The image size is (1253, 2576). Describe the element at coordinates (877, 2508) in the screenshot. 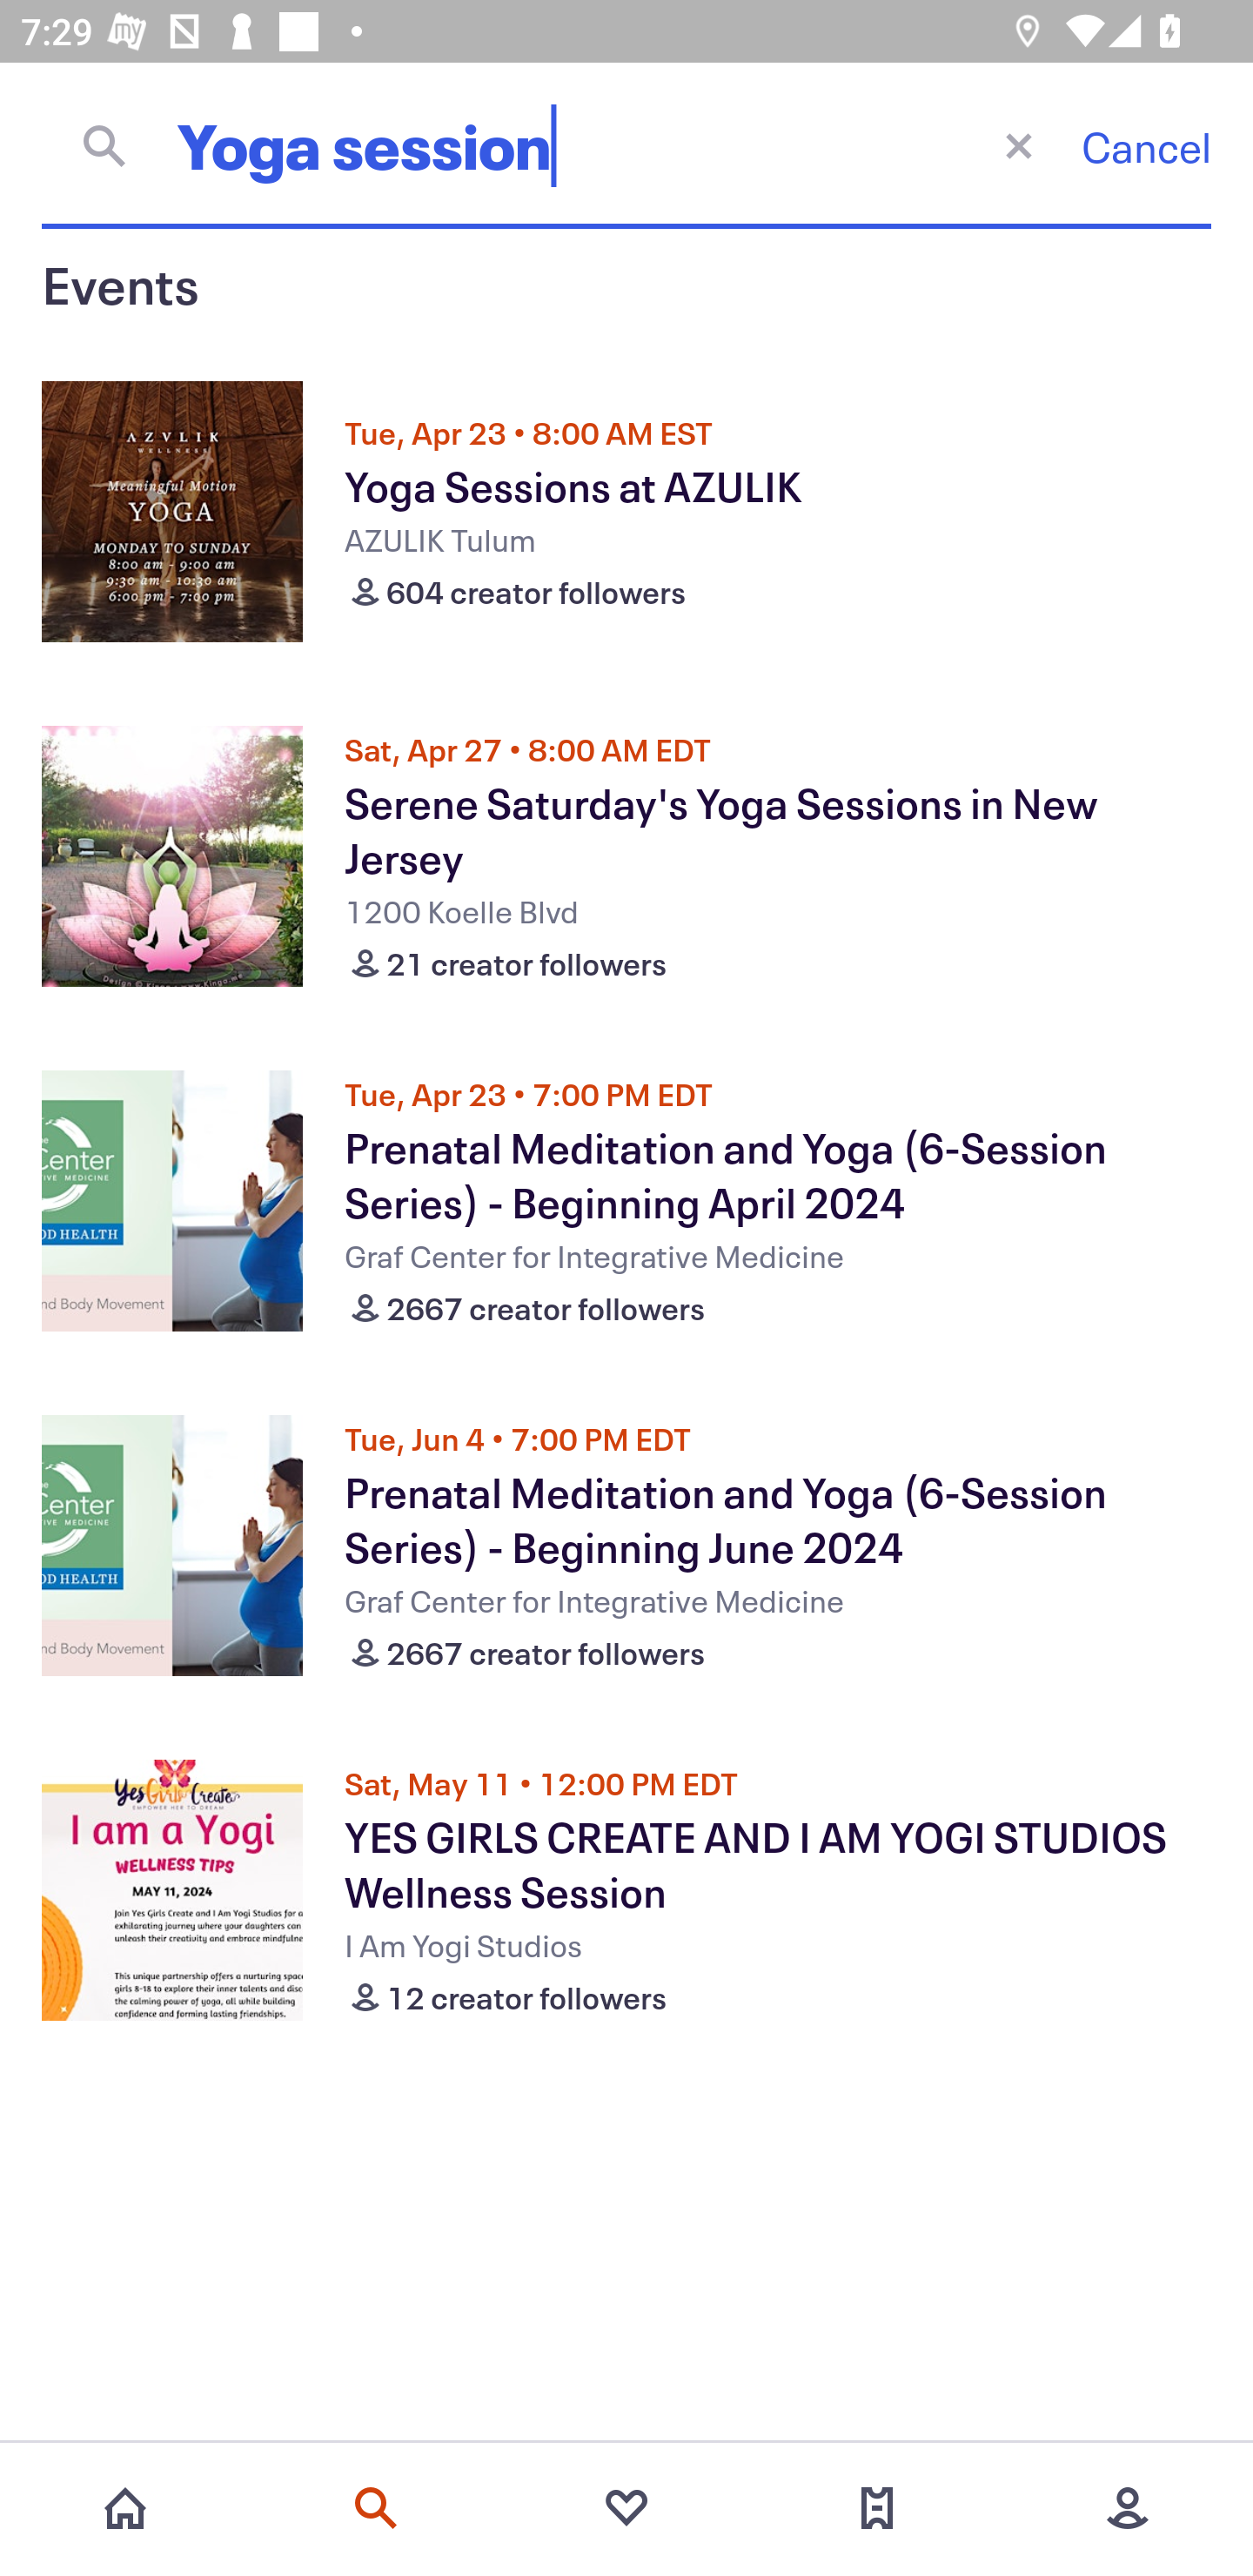

I see `Tickets` at that location.